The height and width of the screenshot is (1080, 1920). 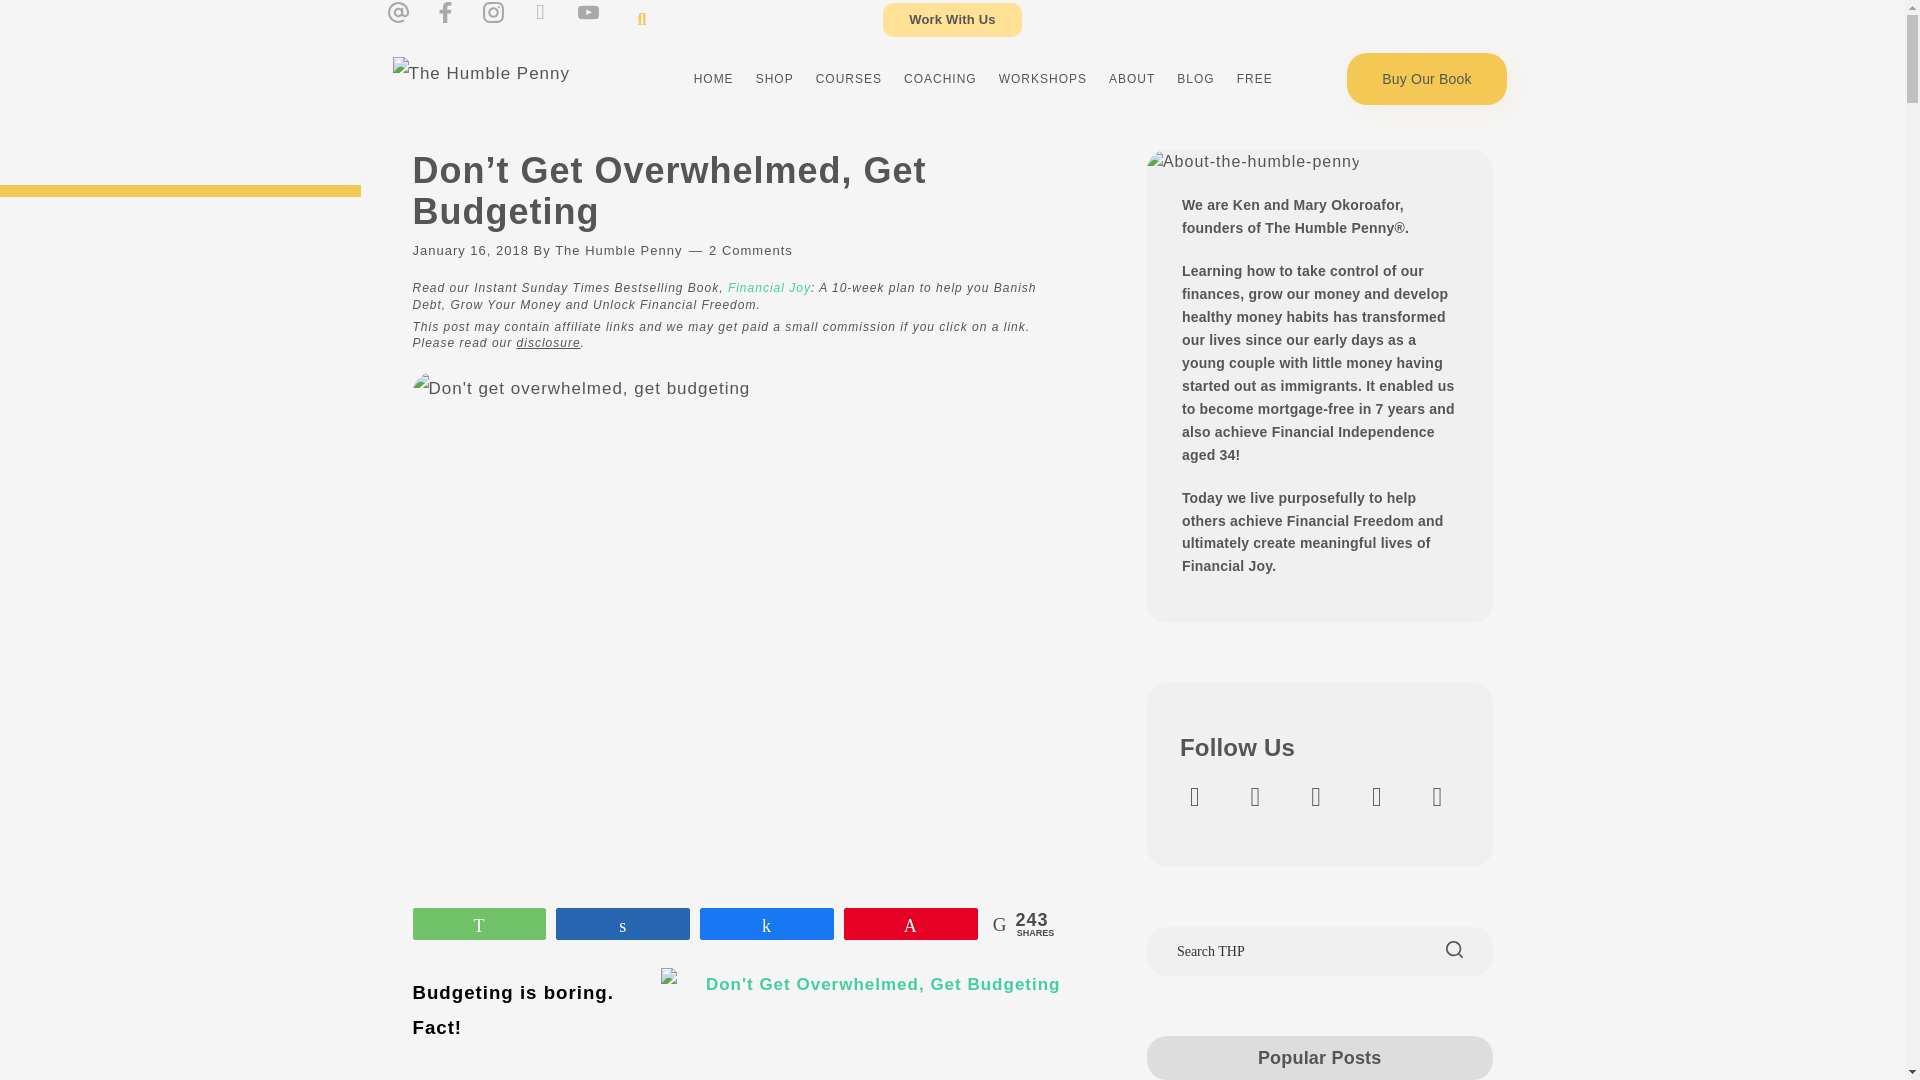 I want to click on Don't Get Overwhelmed, Get Budgeting, so click(x=860, y=1024).